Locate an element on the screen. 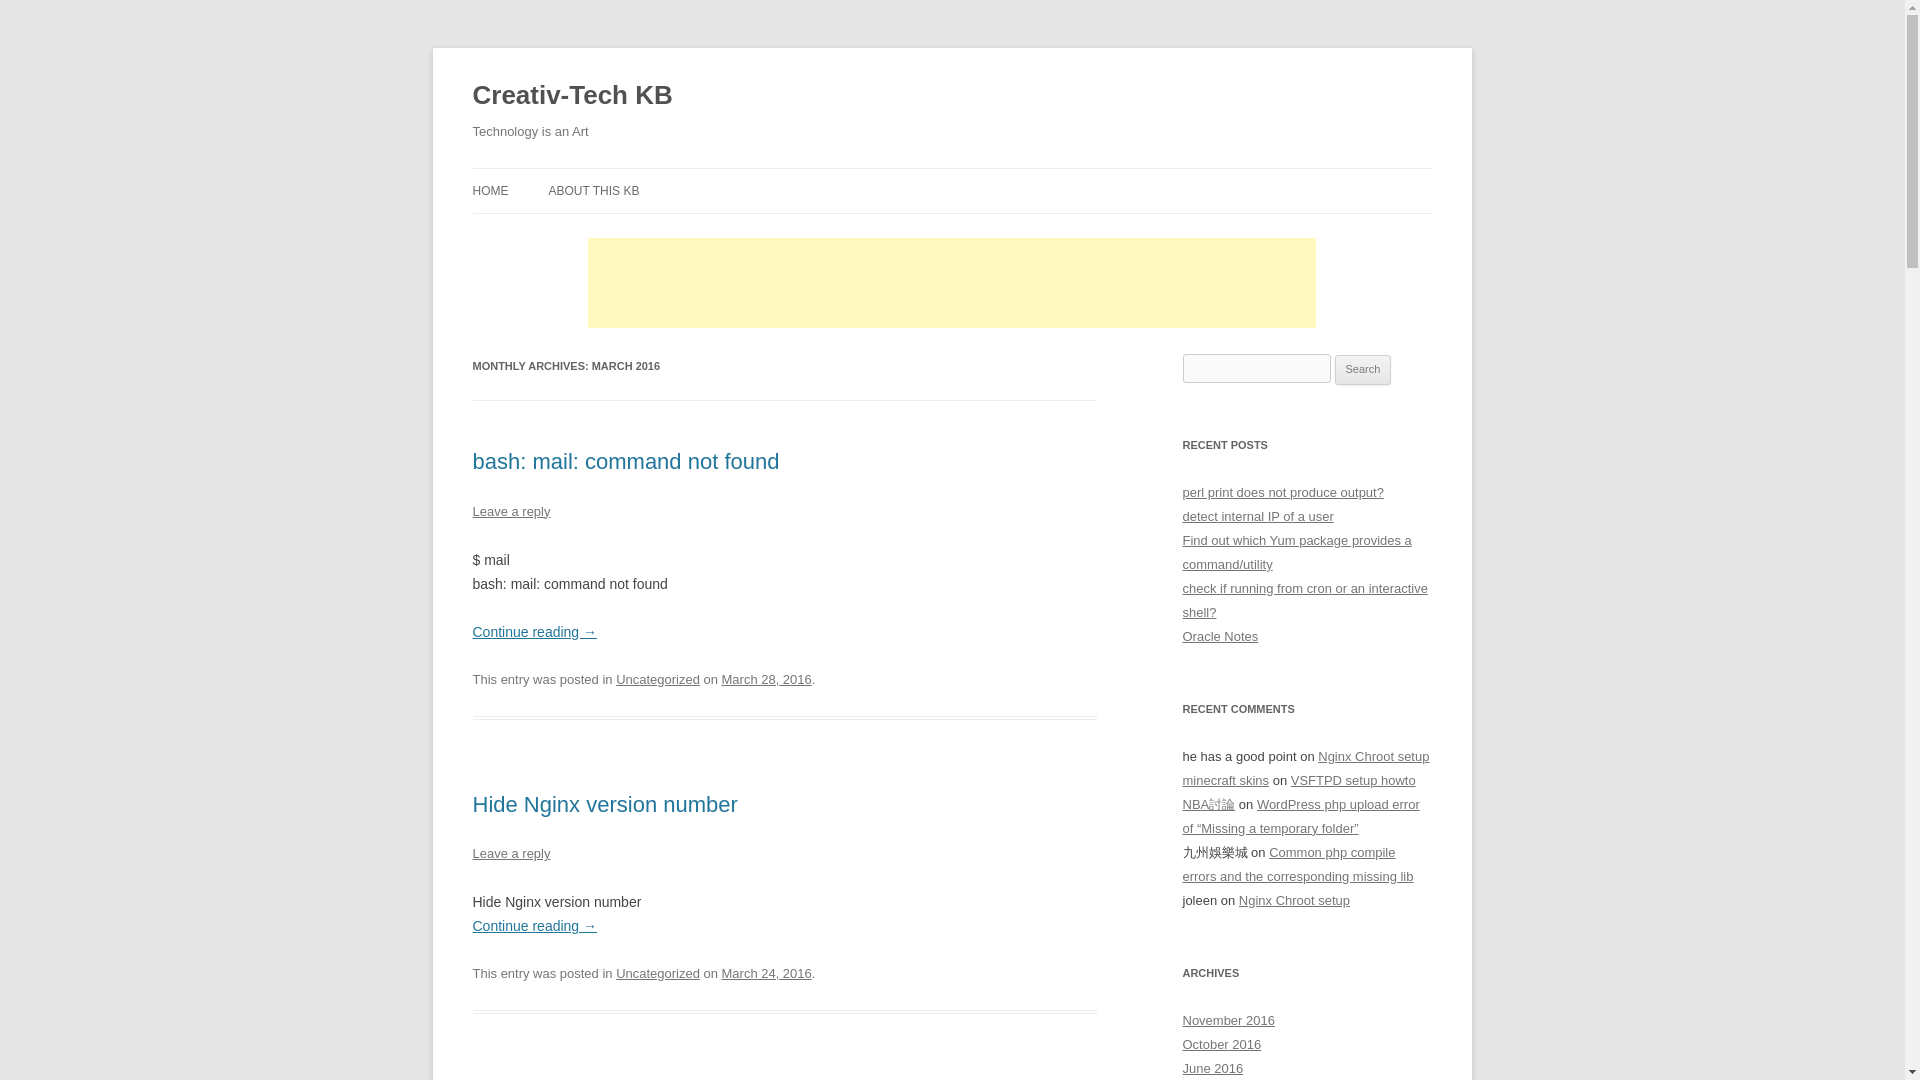 This screenshot has height=1080, width=1920. ABOUT THIS KB is located at coordinates (593, 190).